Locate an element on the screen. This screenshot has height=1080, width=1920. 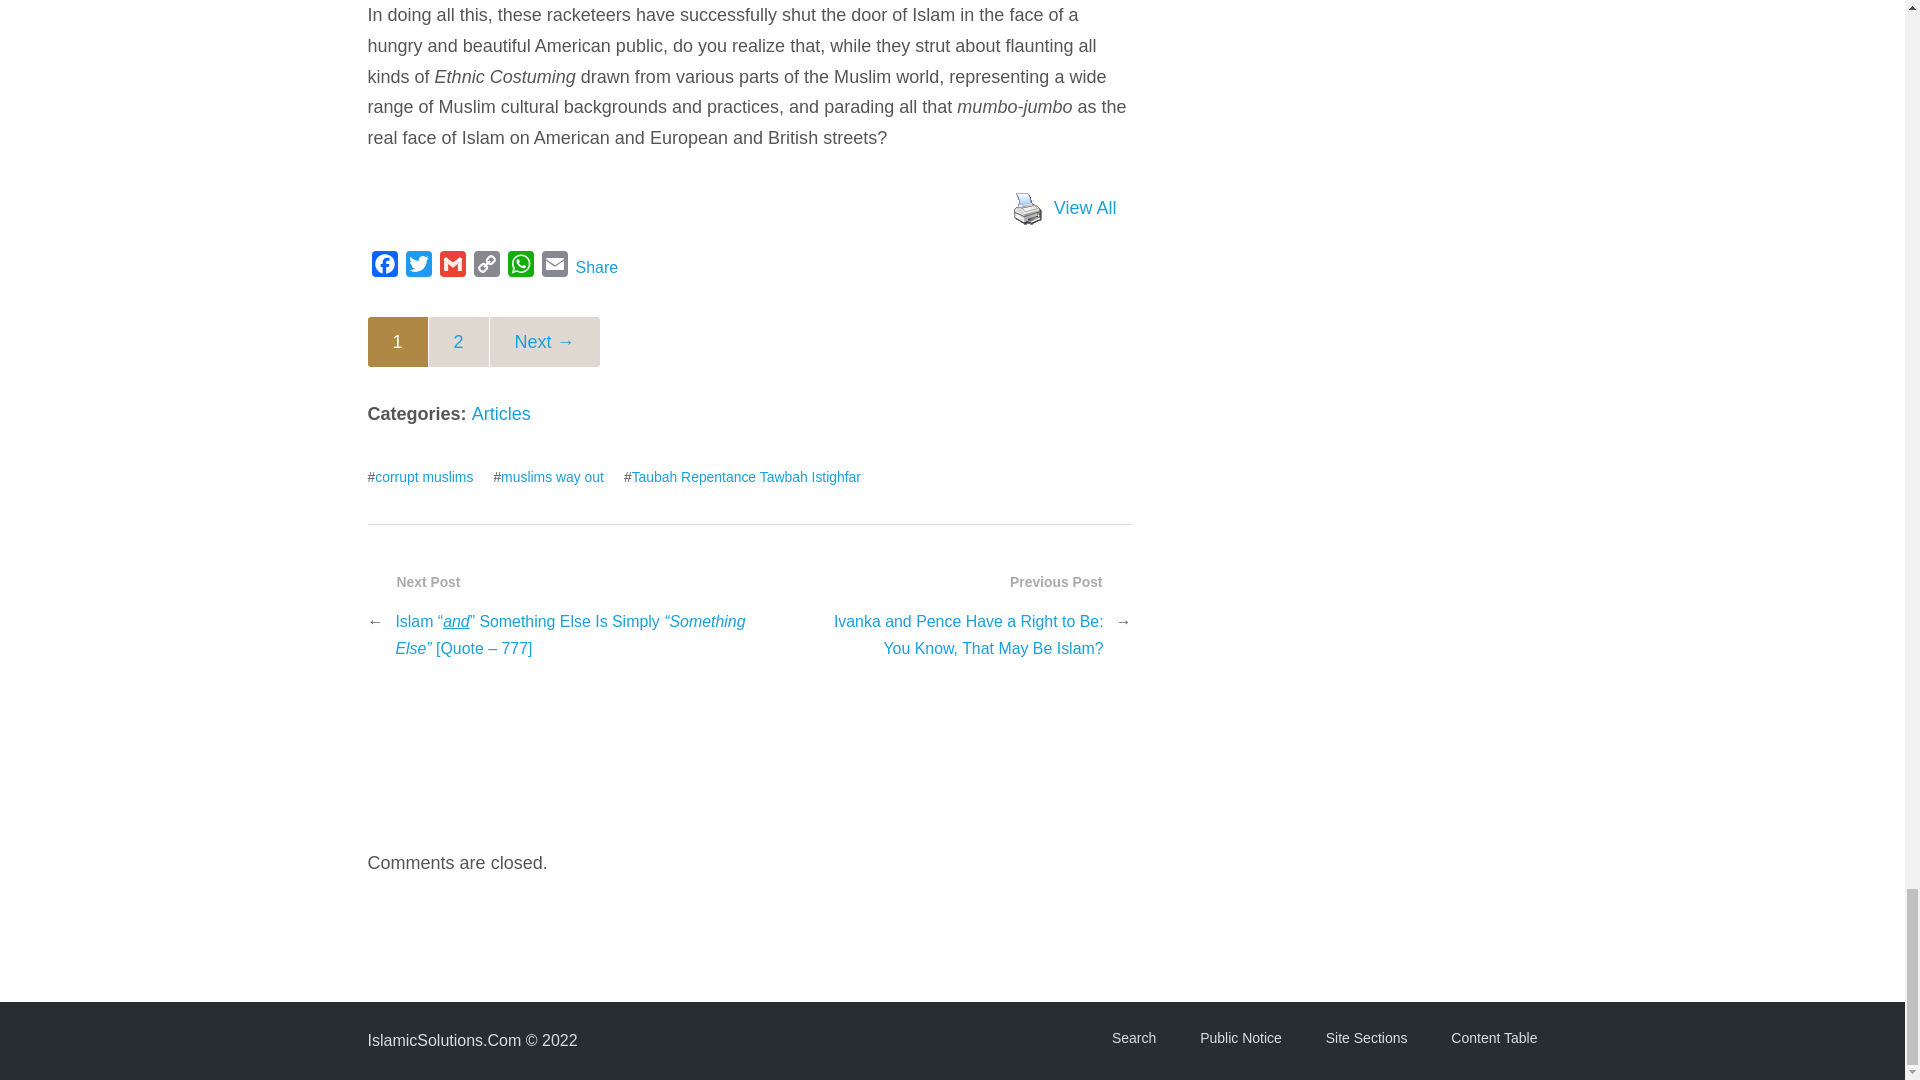
Twitter is located at coordinates (418, 268).